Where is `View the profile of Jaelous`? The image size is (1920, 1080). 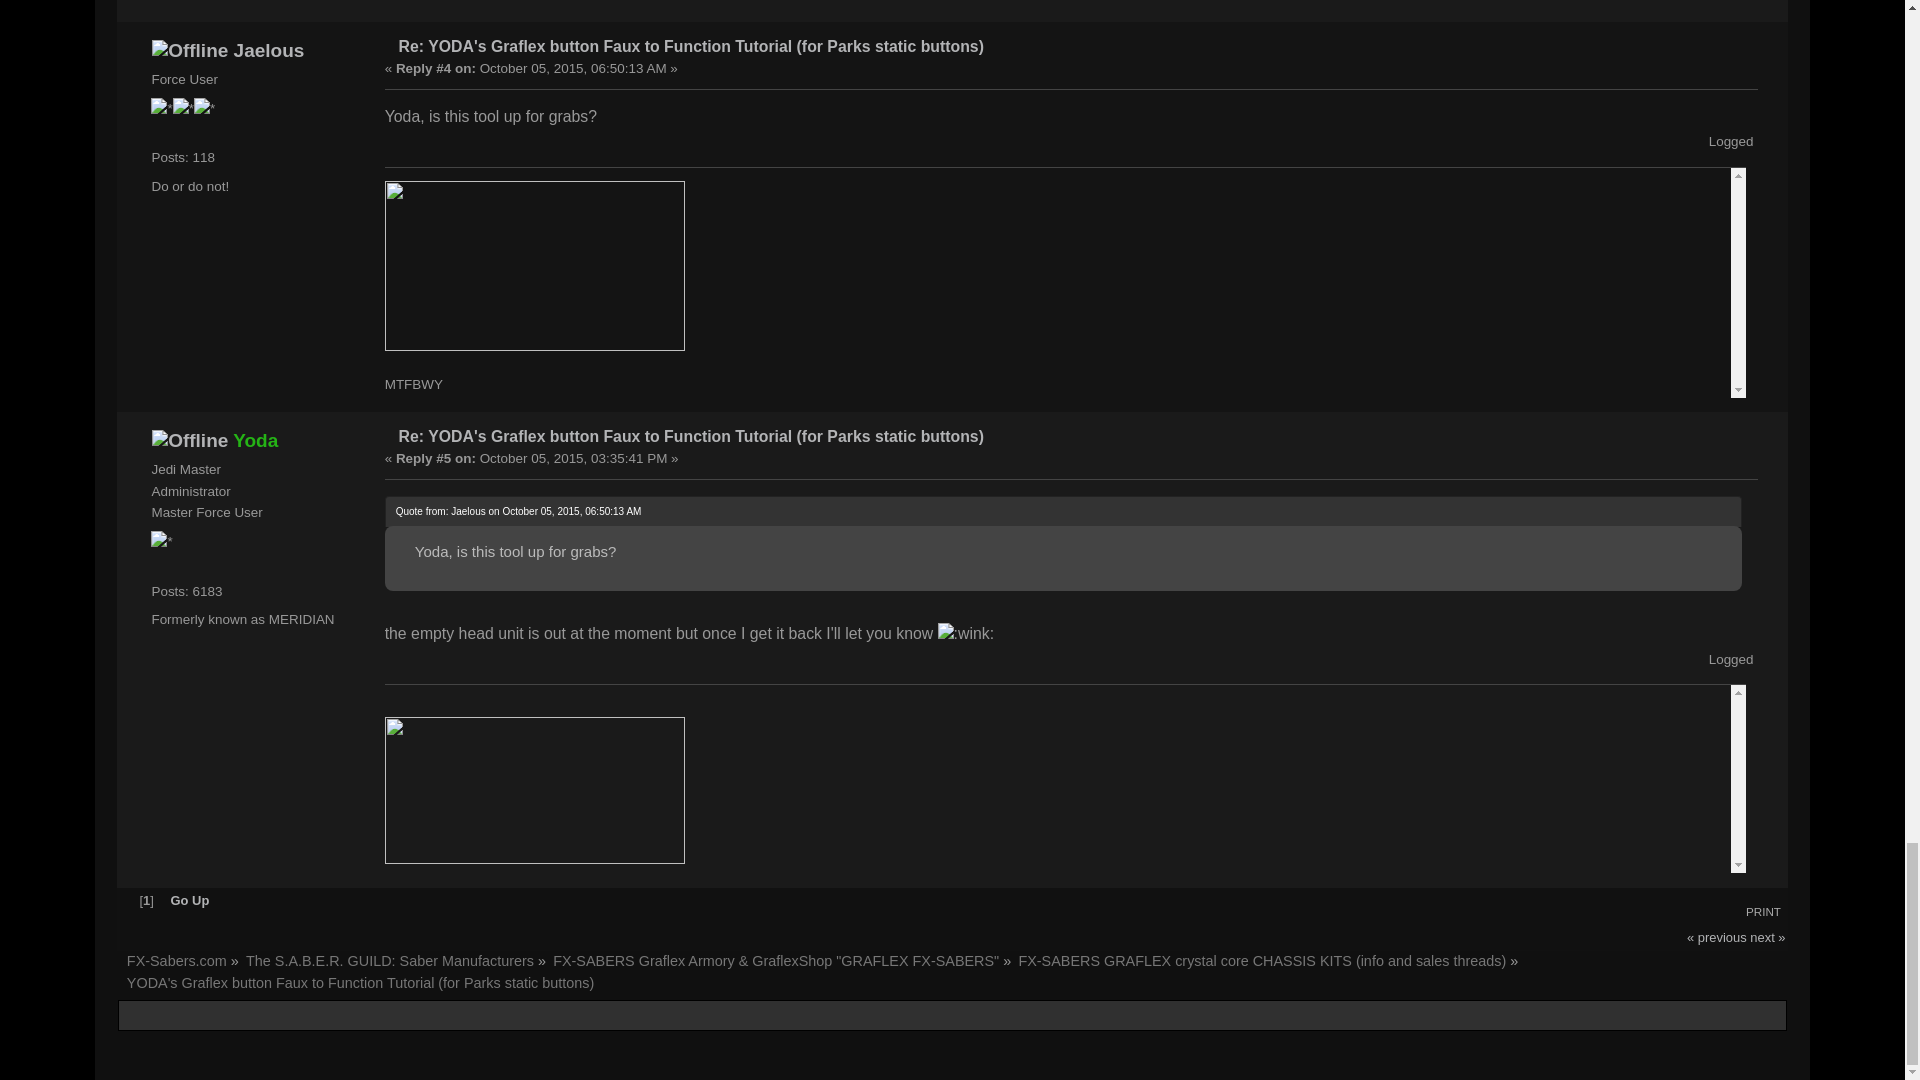 View the profile of Jaelous is located at coordinates (270, 50).